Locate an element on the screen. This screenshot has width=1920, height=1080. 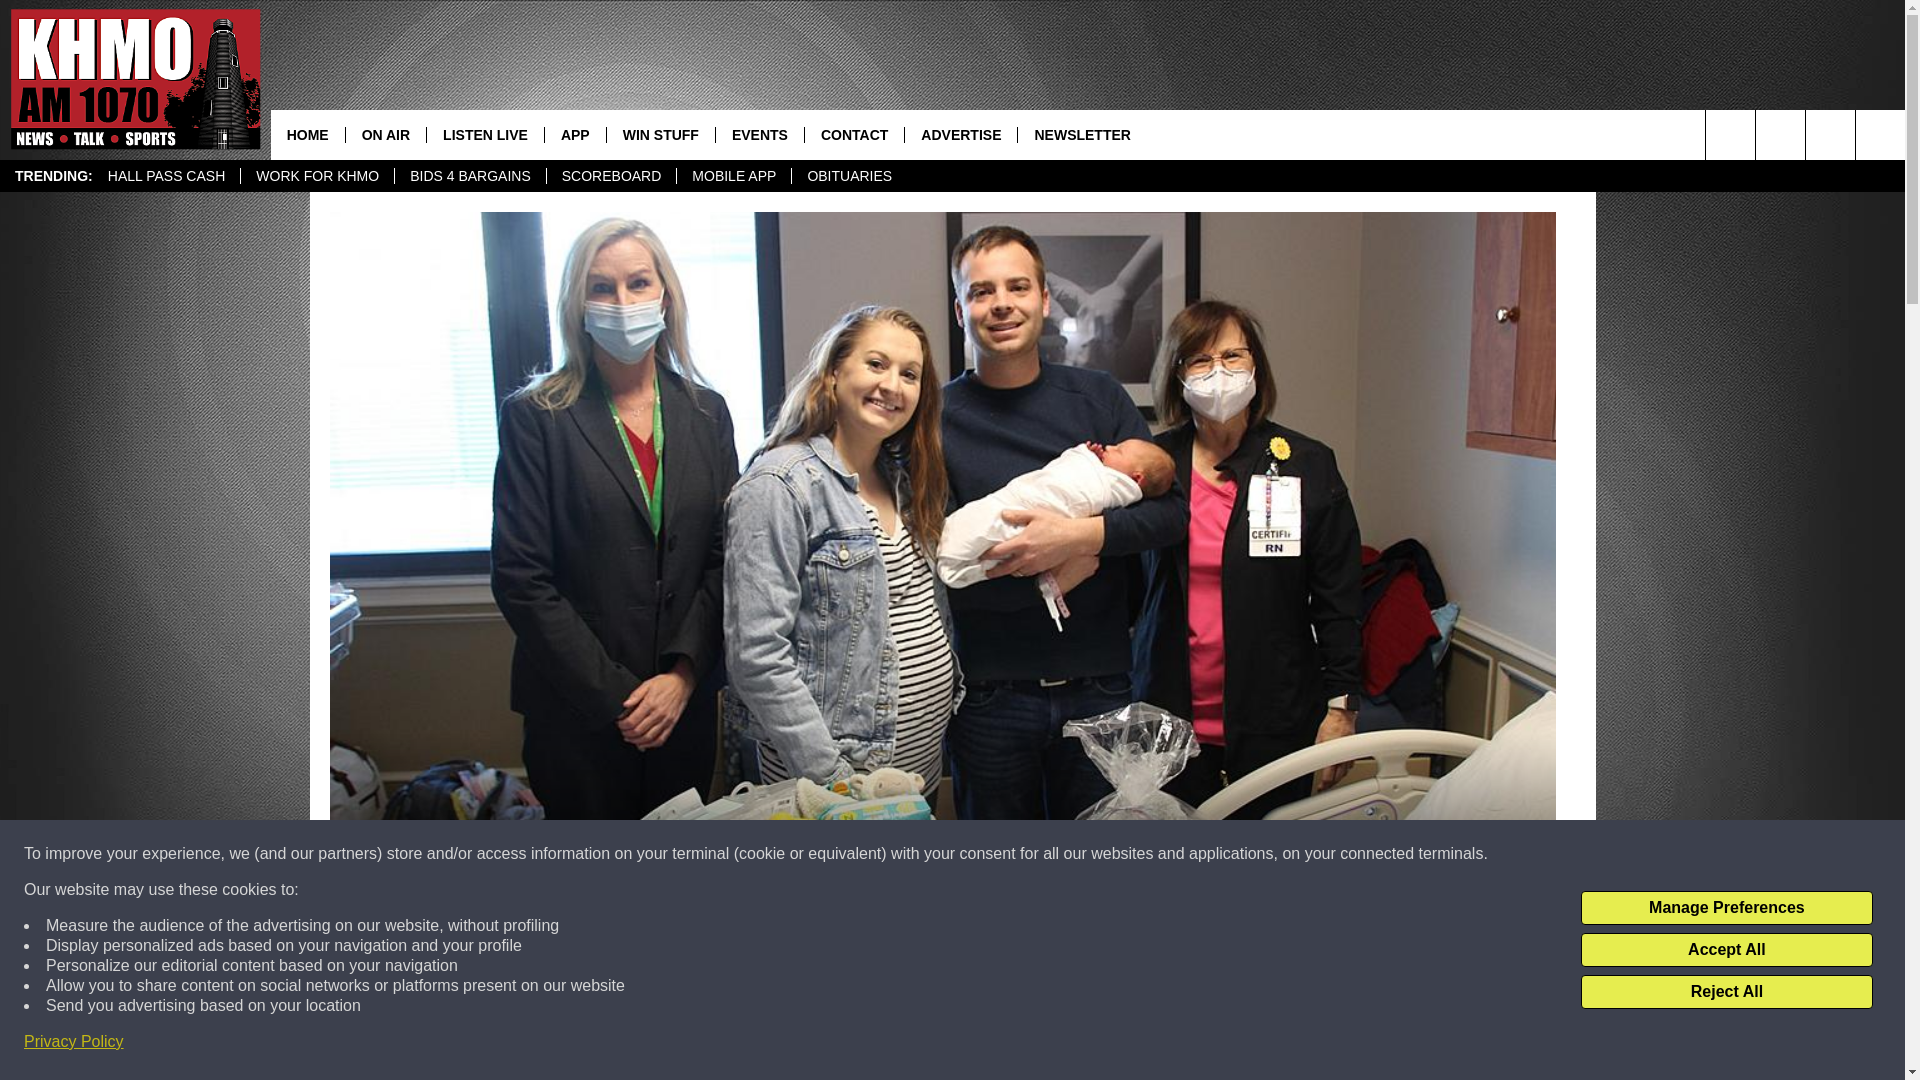
Share on Twitter is located at coordinates (1202, 1044).